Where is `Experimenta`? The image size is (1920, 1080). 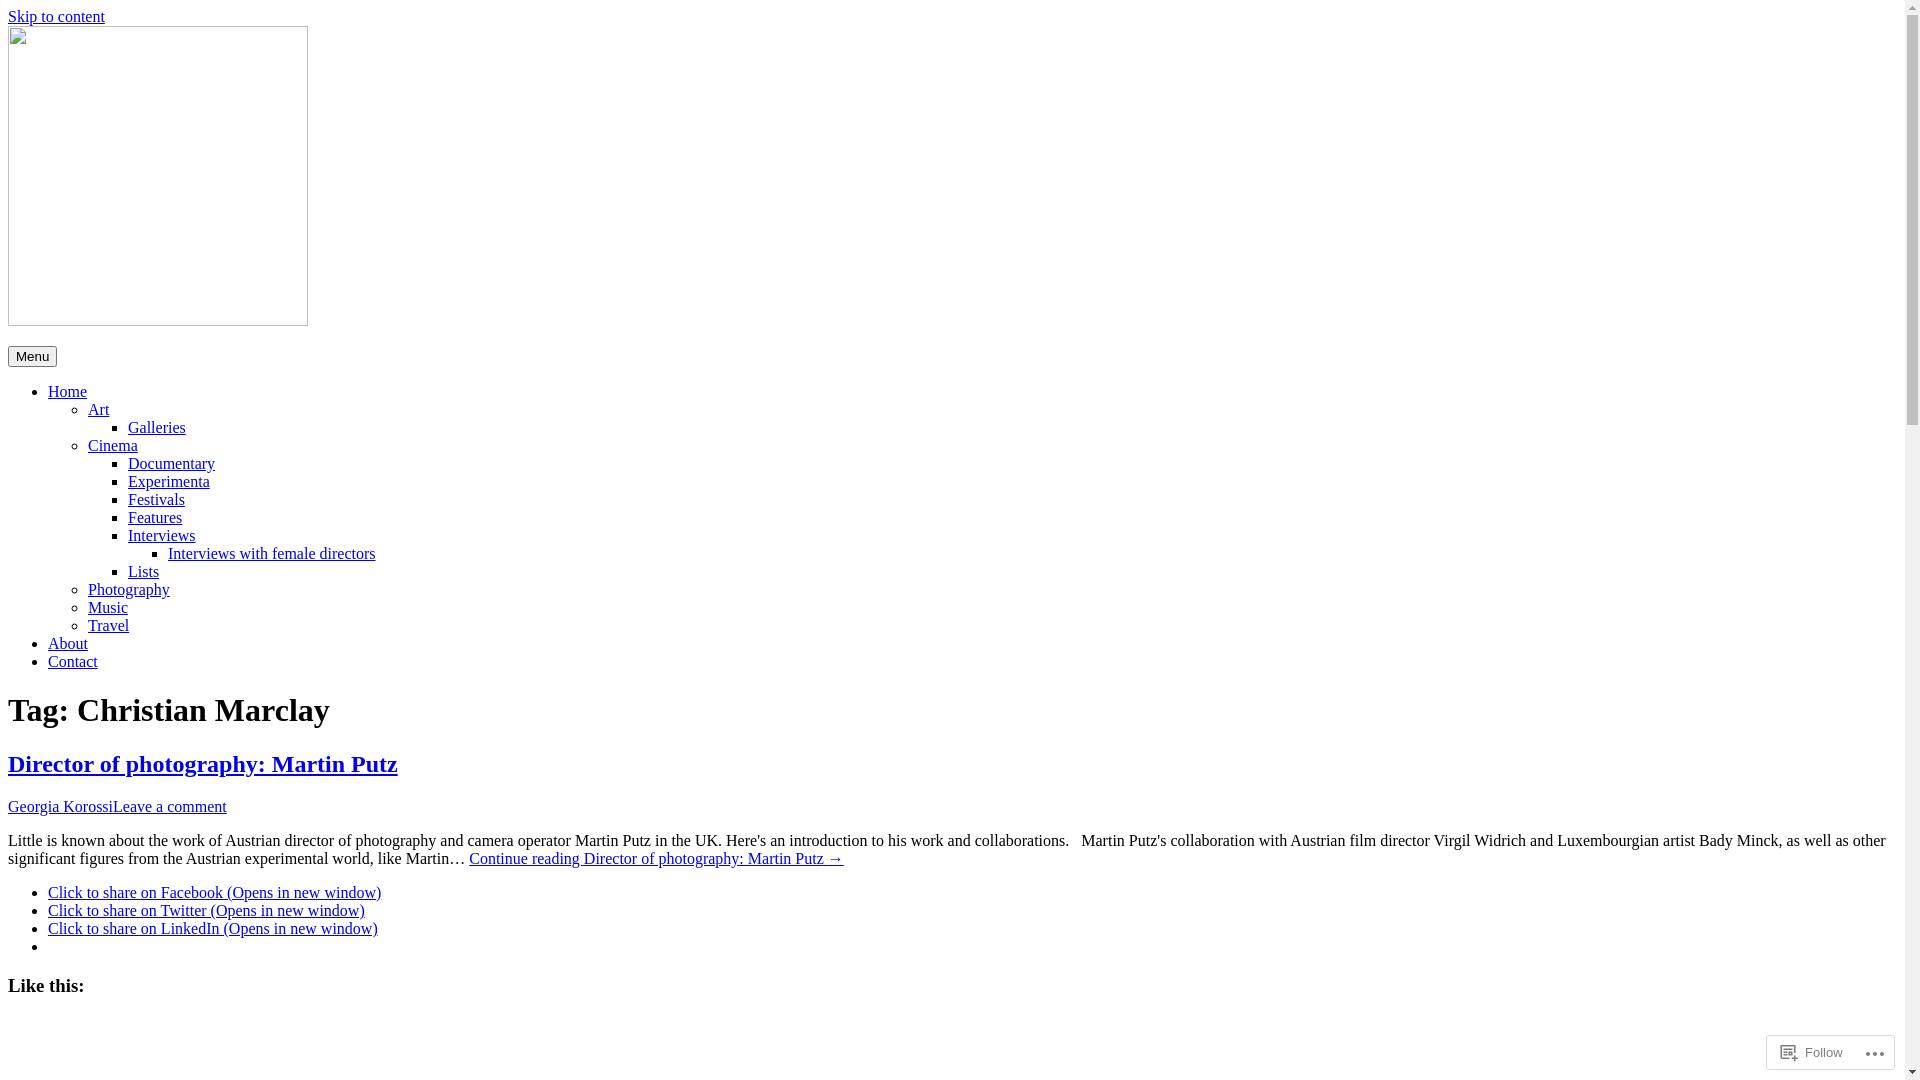
Experimenta is located at coordinates (169, 482).